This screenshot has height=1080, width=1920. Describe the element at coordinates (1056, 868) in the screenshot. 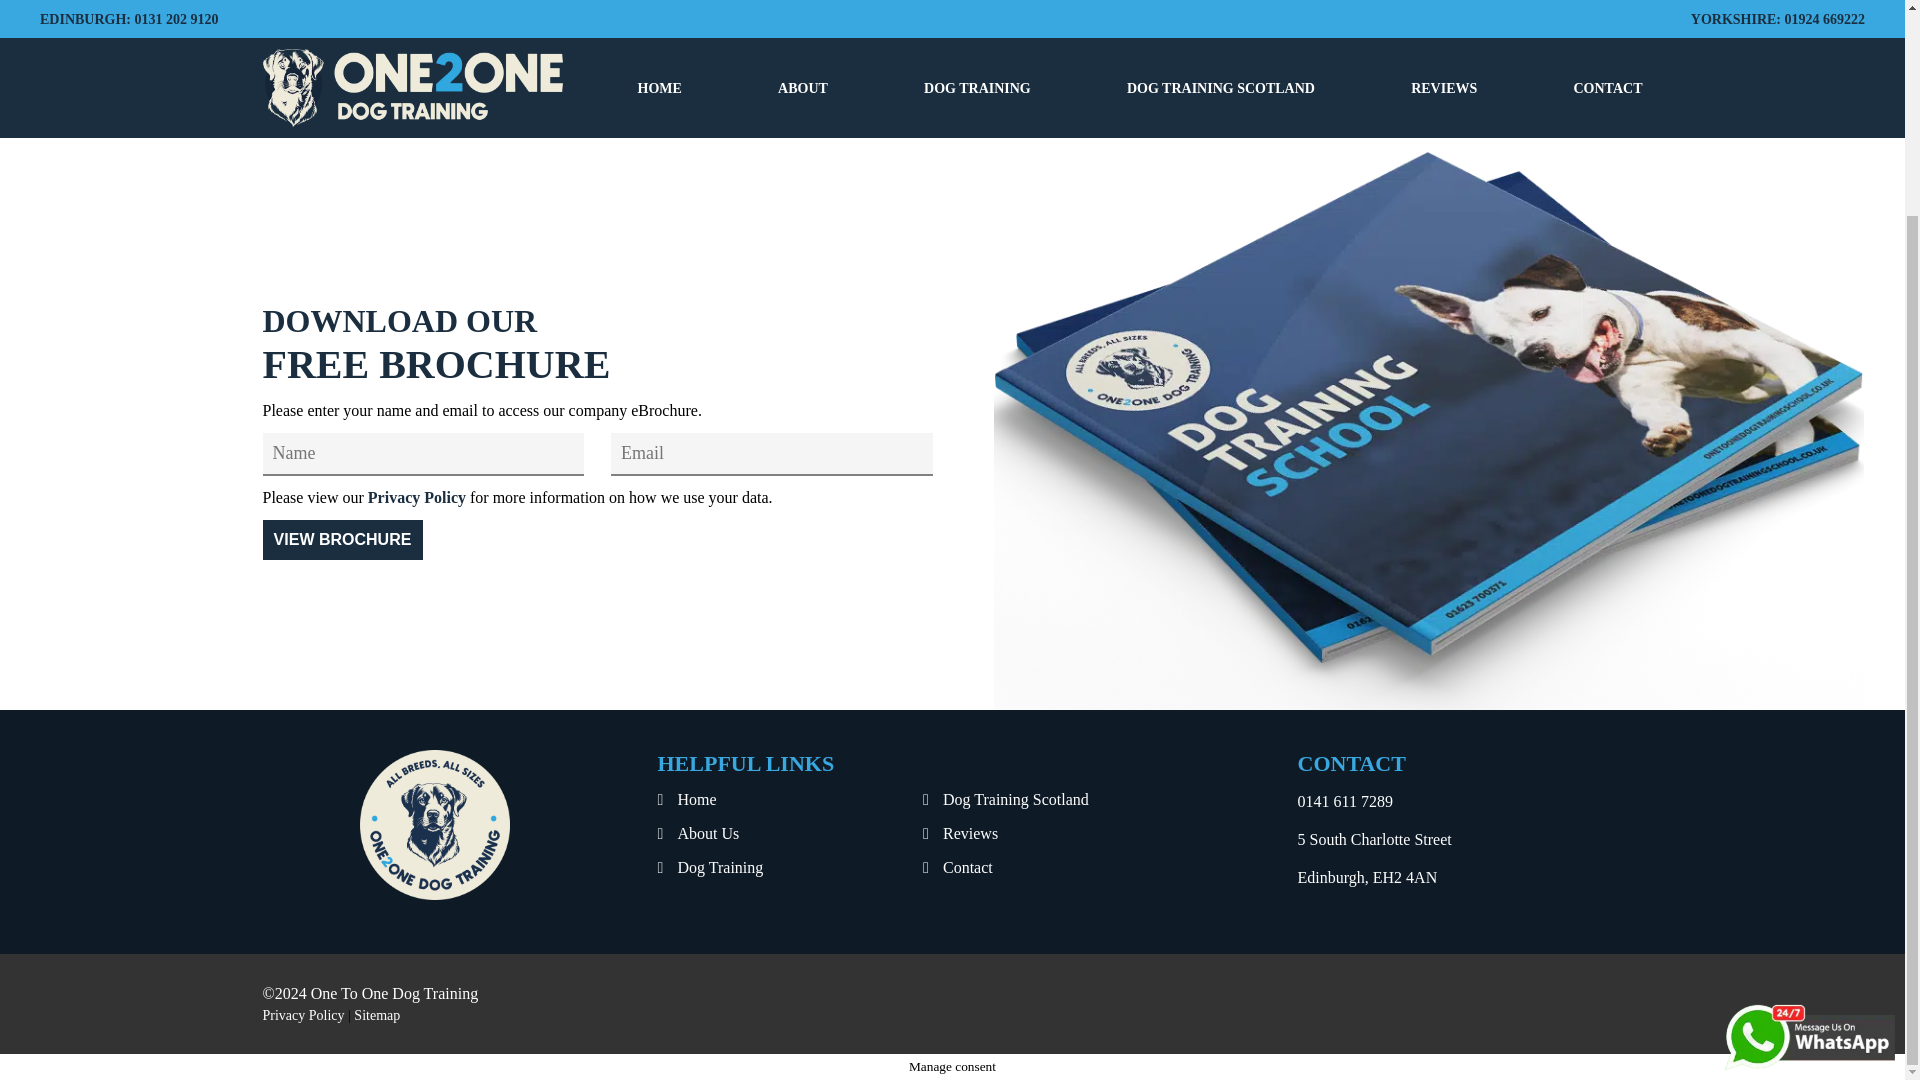

I see `Contact` at that location.